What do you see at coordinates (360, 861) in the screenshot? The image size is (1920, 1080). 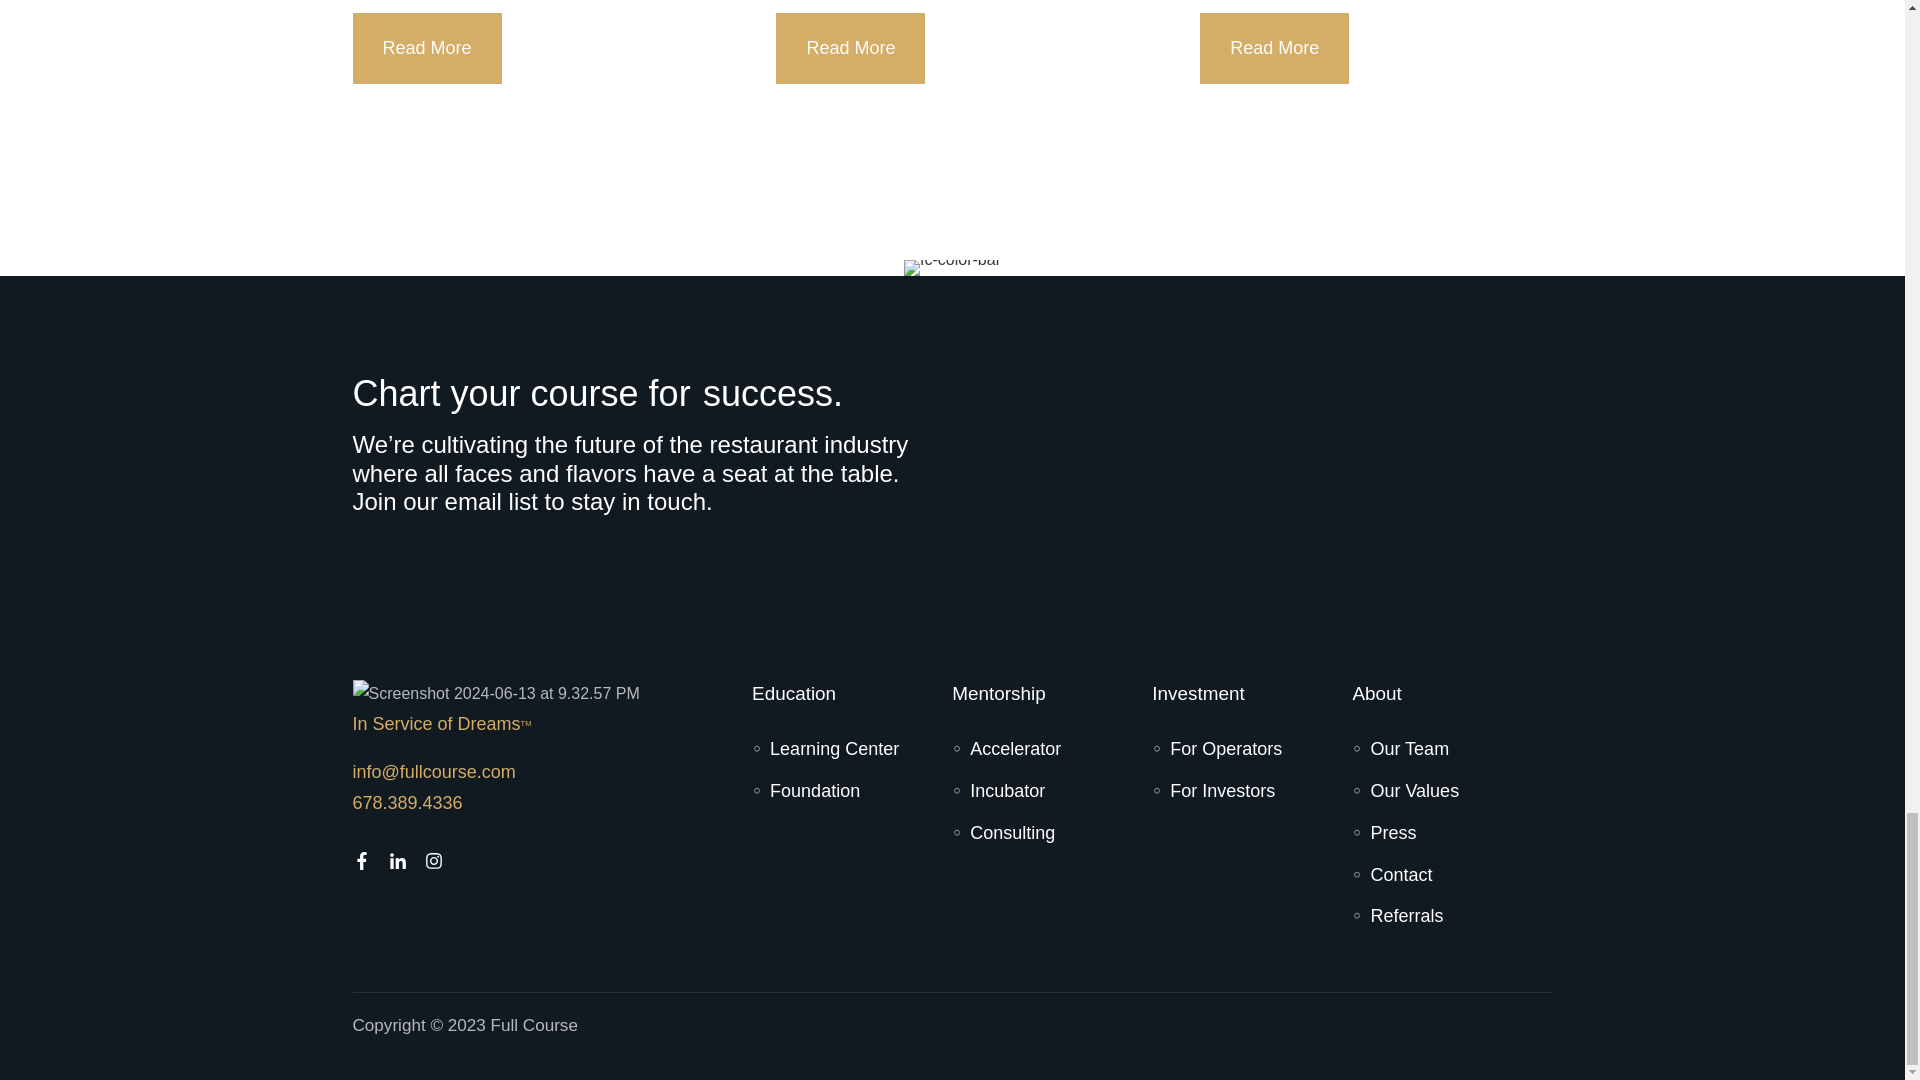 I see `Follow us on Facebook` at bounding box center [360, 861].